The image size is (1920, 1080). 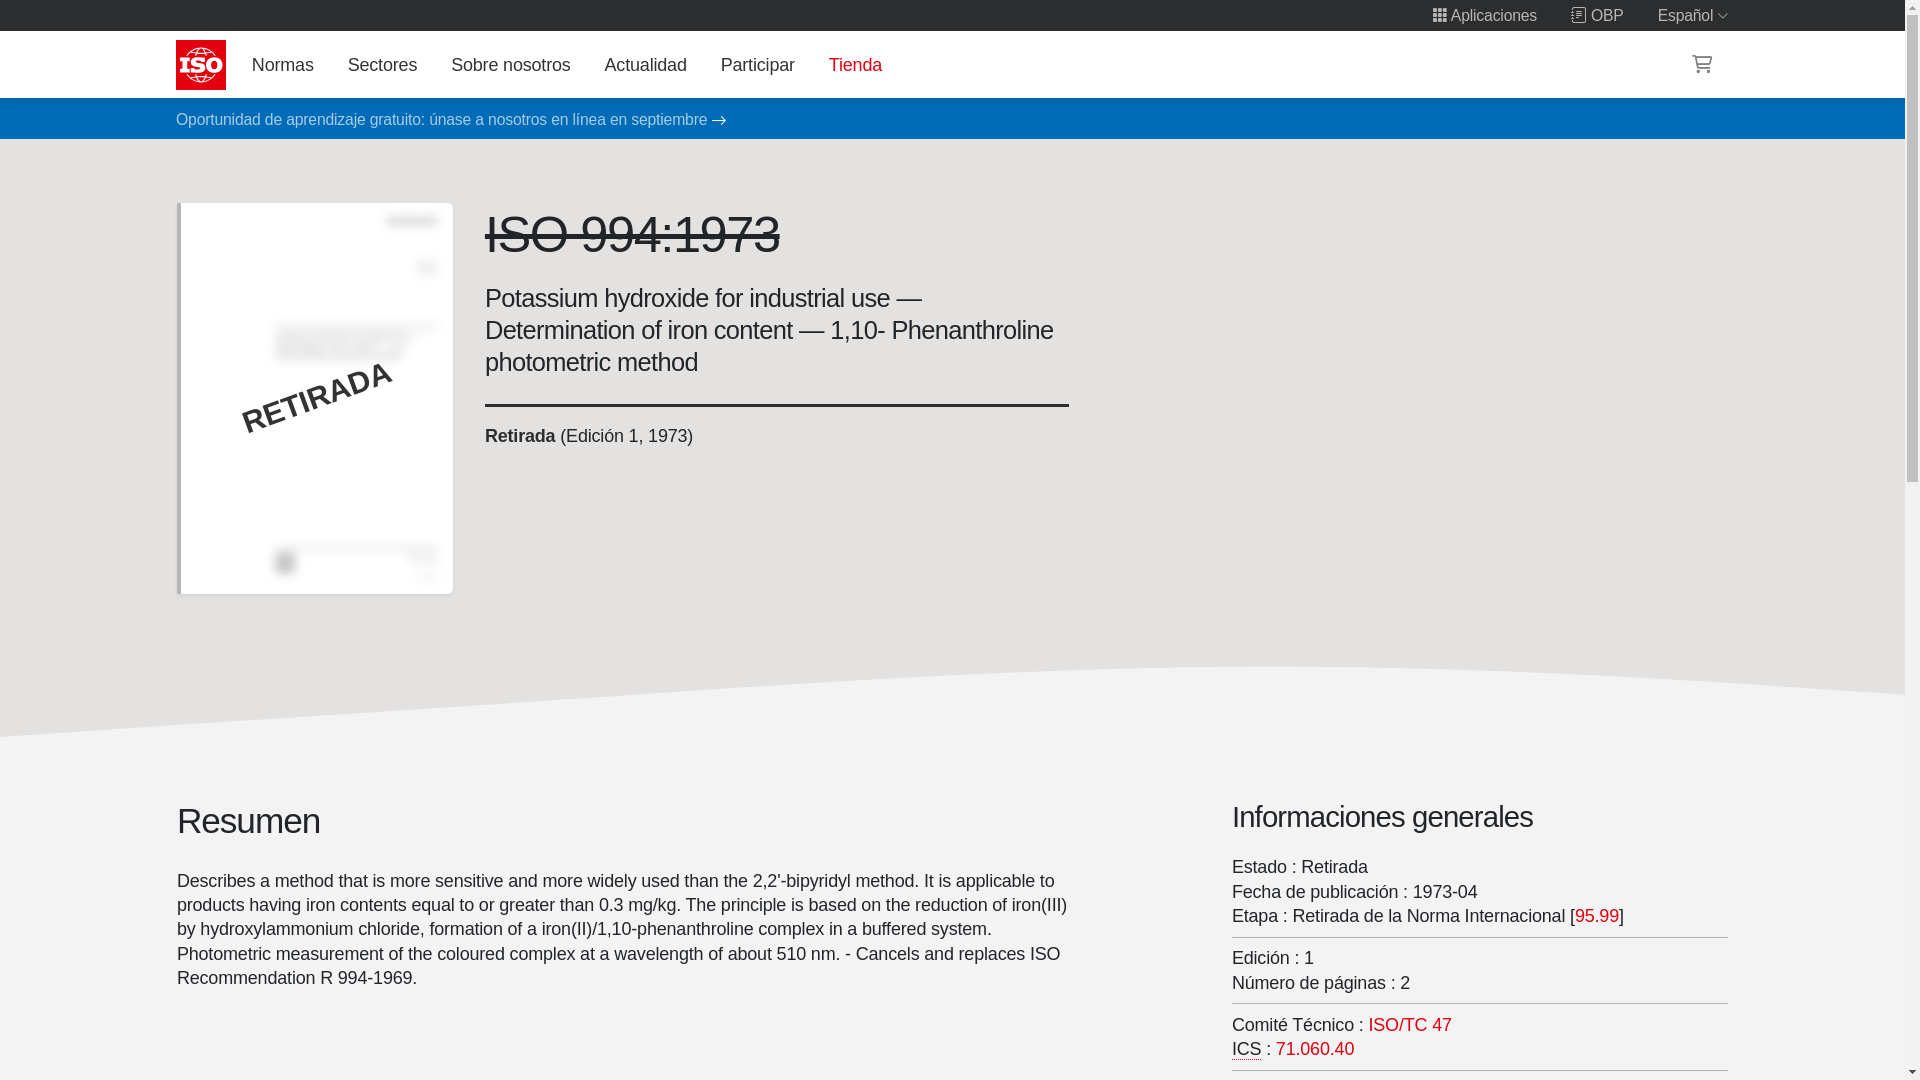 I want to click on Ciclo de vida, so click(x=518, y=436).